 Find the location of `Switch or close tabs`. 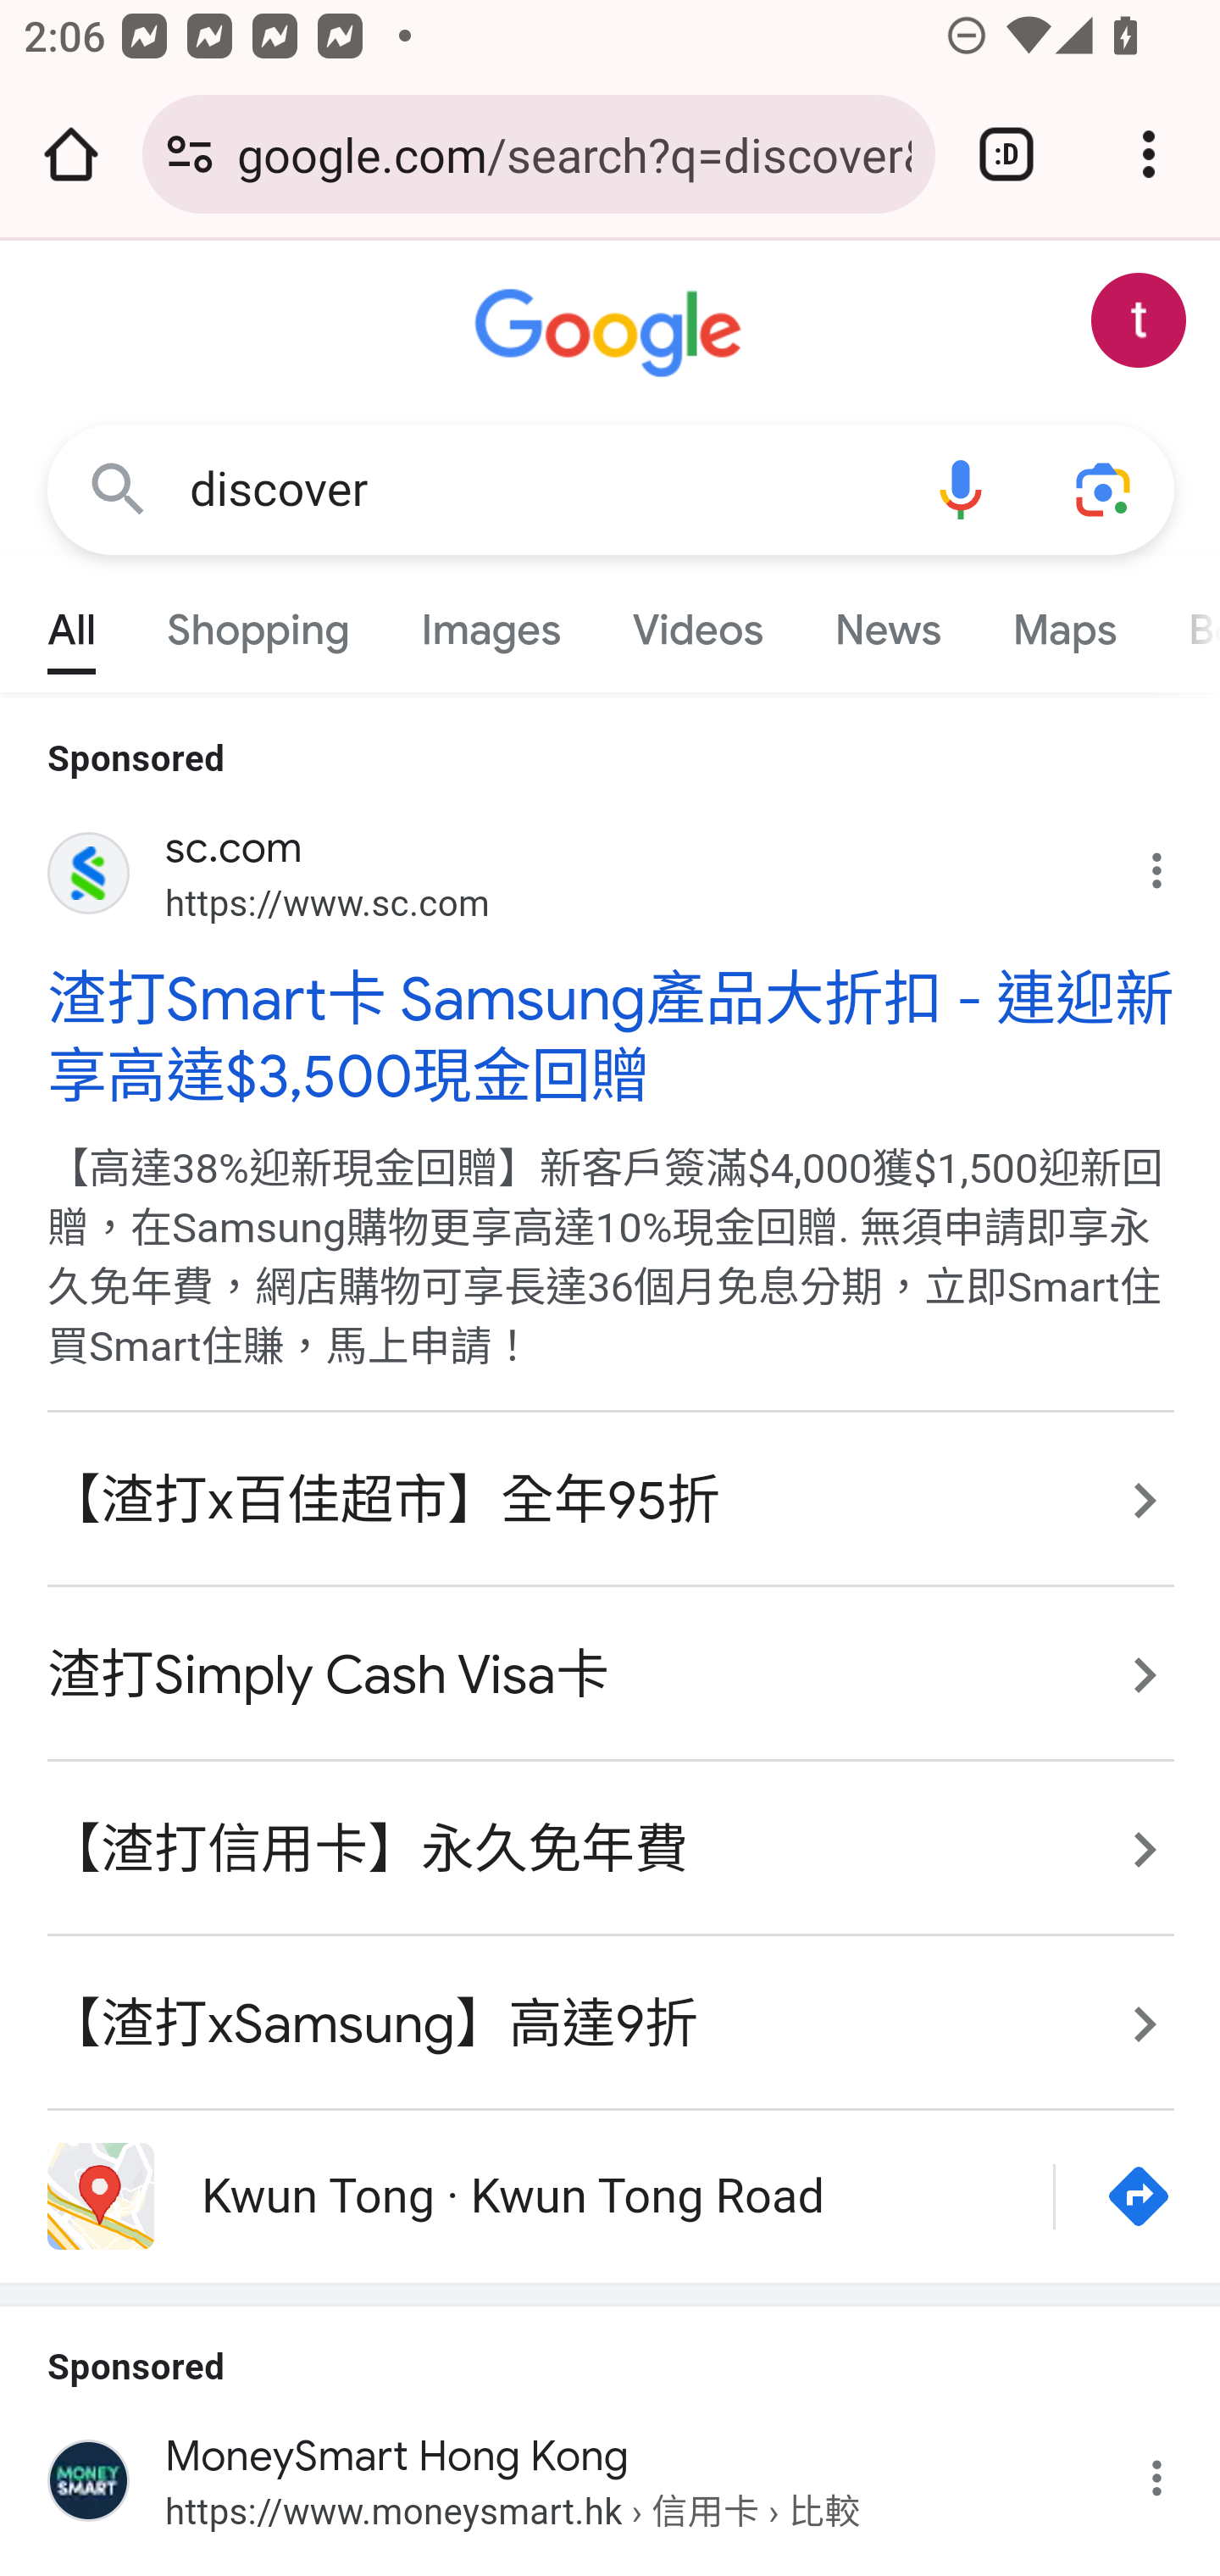

Switch or close tabs is located at coordinates (1006, 154).